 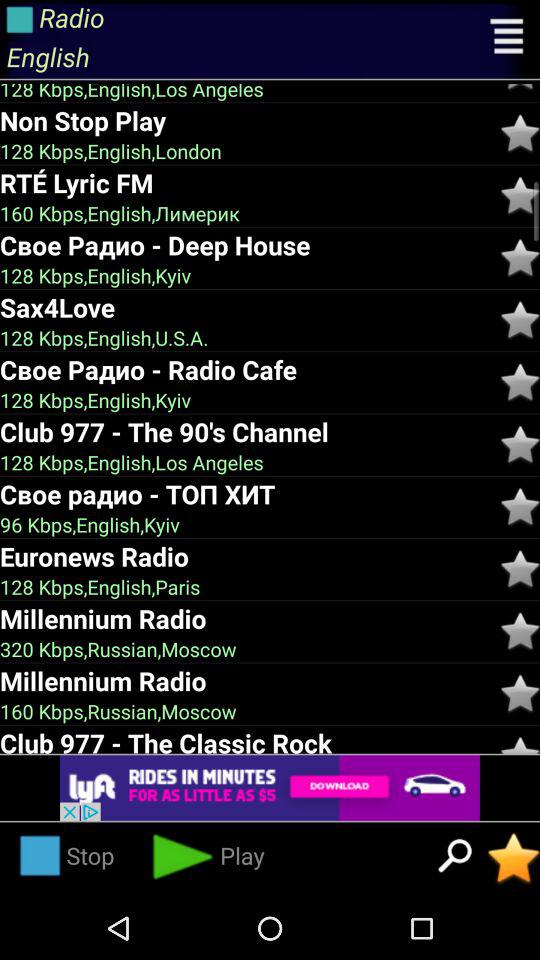 I want to click on select star, so click(x=520, y=196).